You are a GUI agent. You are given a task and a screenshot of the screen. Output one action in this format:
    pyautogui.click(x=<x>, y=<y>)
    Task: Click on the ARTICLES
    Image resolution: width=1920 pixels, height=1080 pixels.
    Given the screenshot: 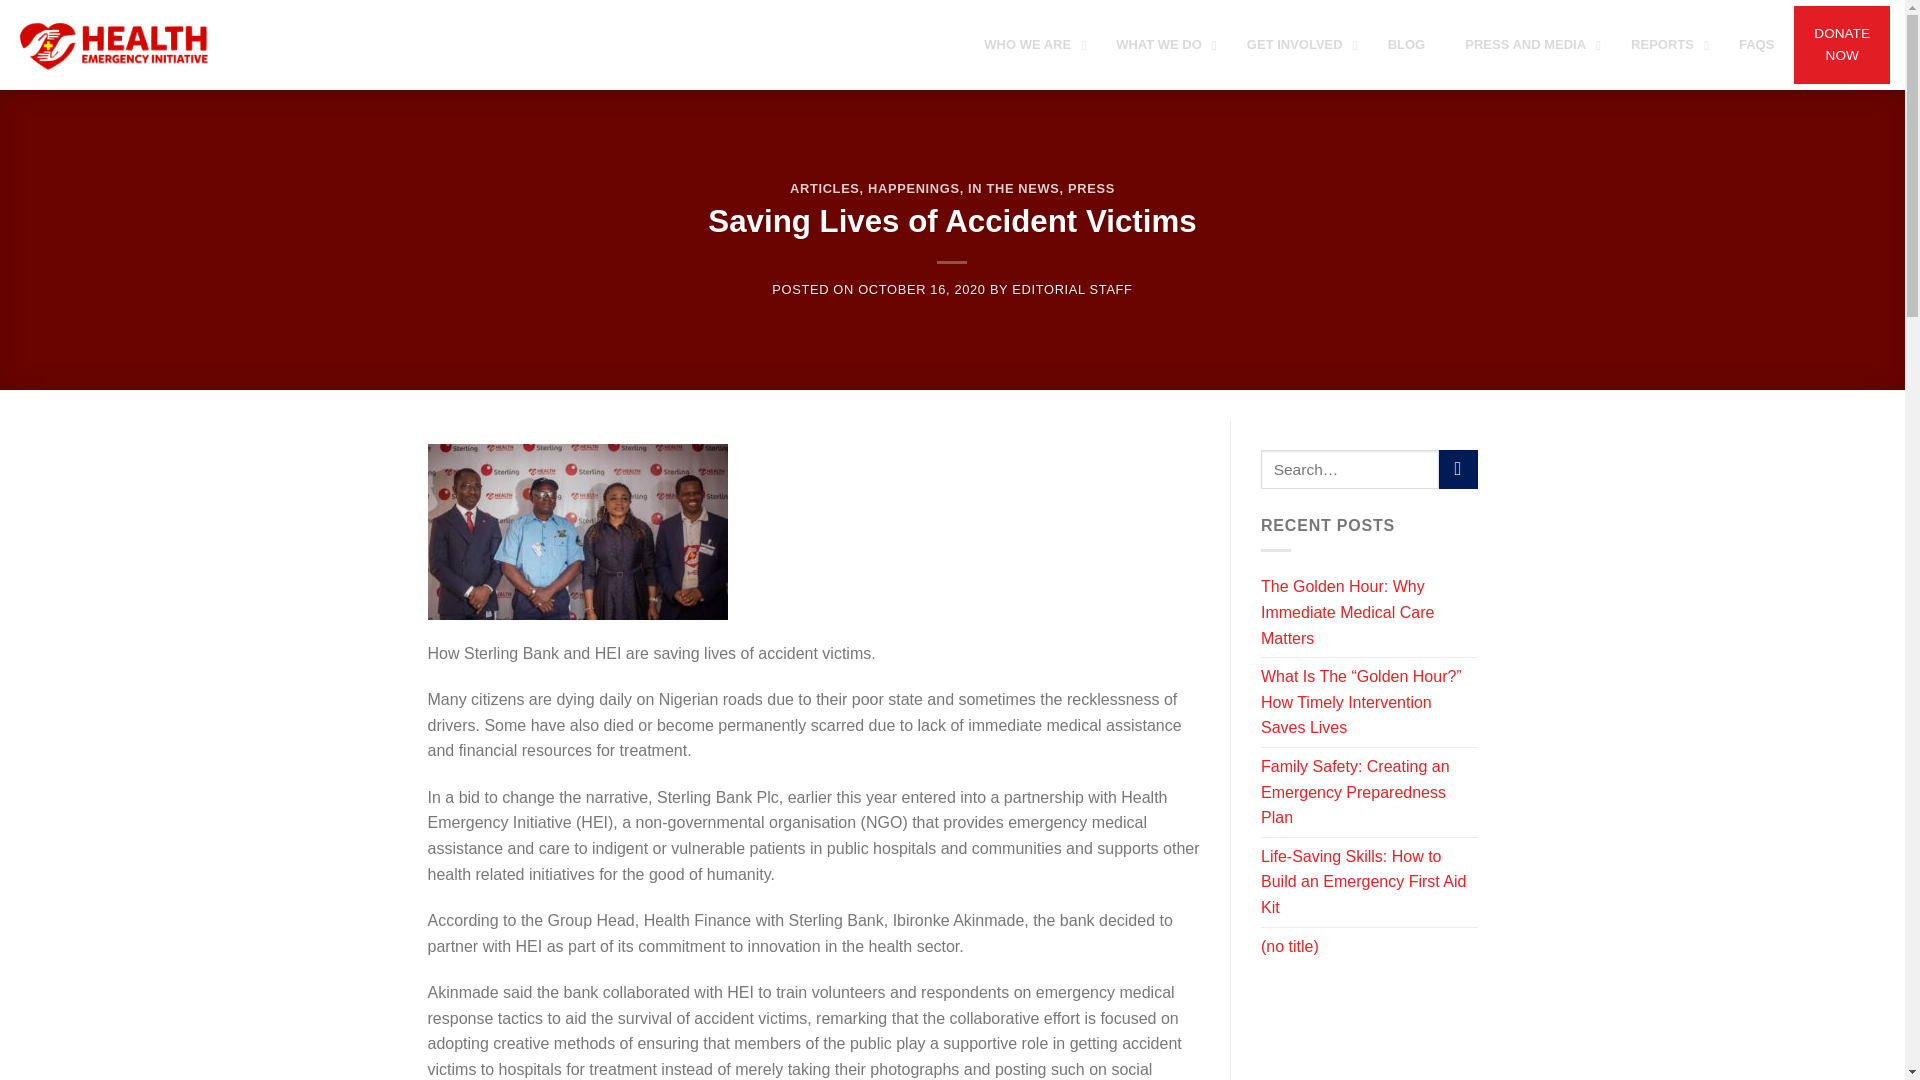 What is the action you would take?
    pyautogui.click(x=824, y=188)
    